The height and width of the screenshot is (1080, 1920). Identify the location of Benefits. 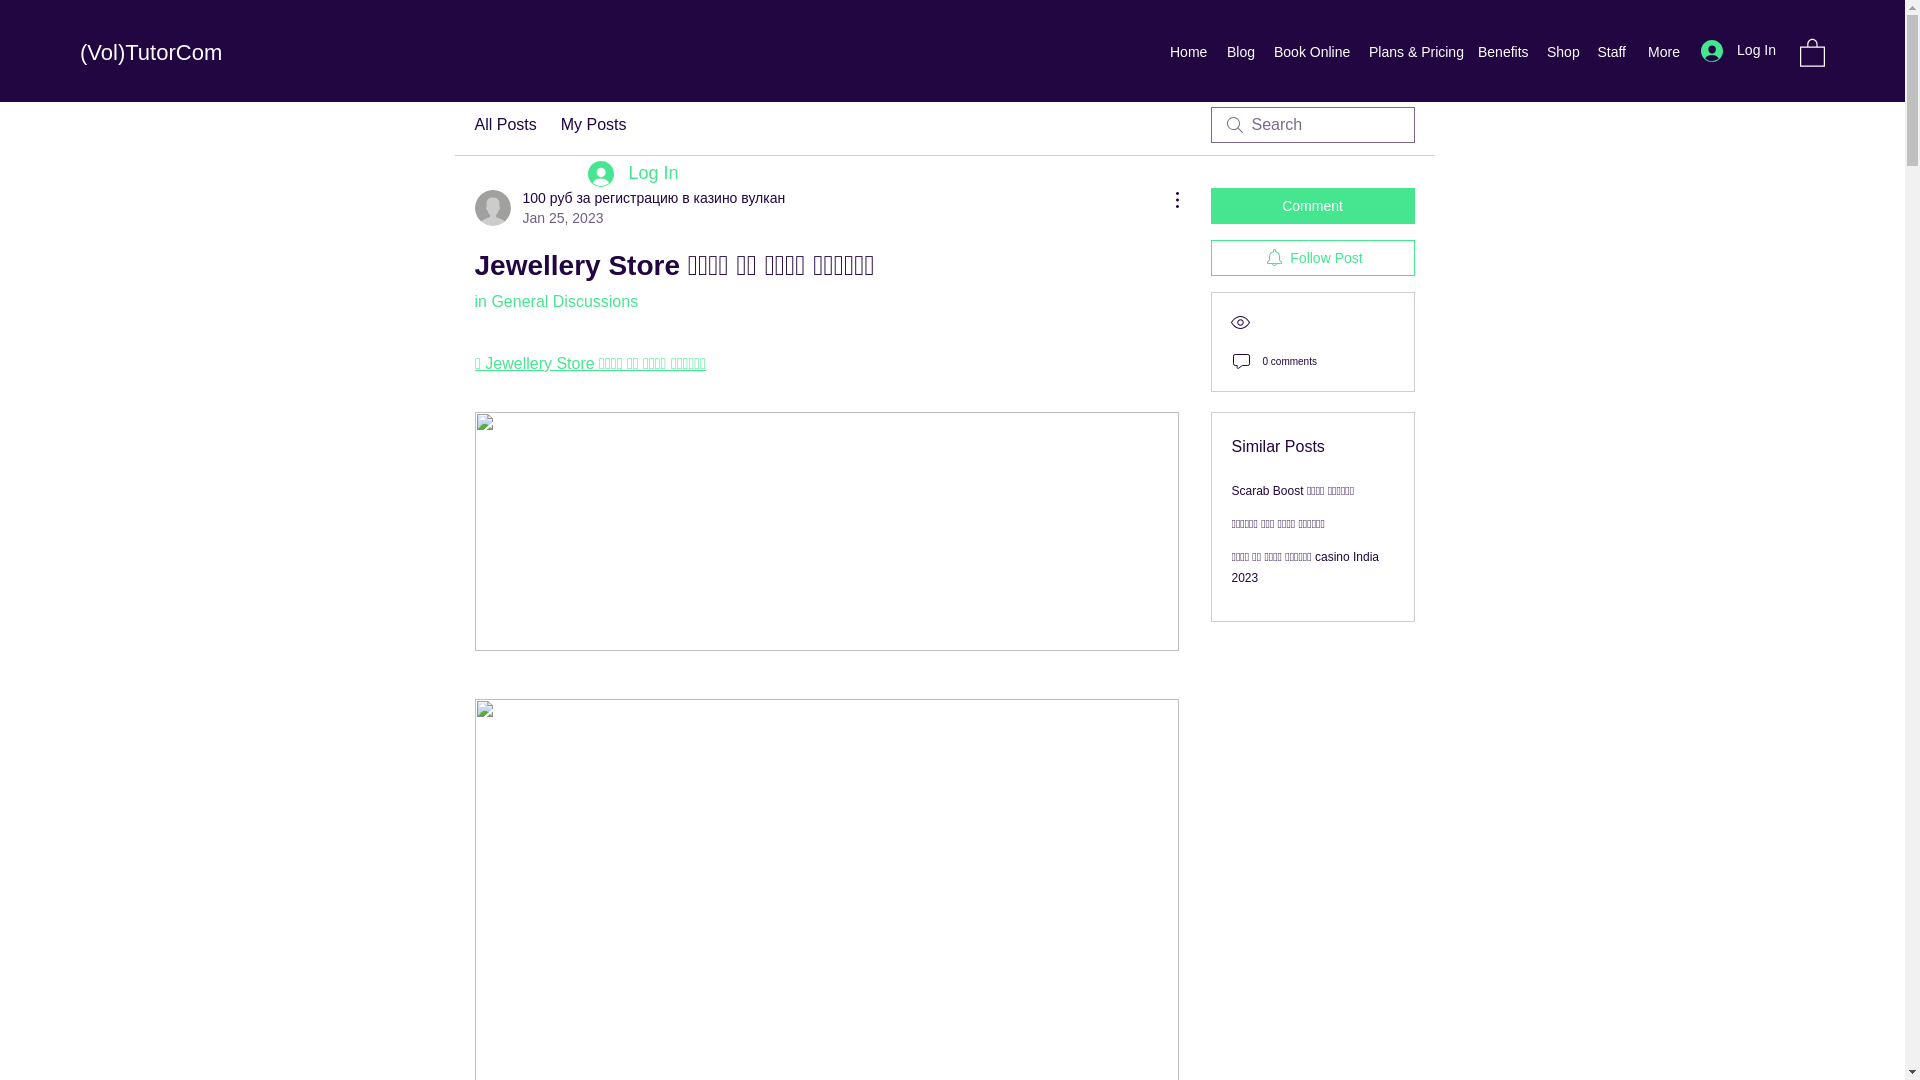
(1502, 51).